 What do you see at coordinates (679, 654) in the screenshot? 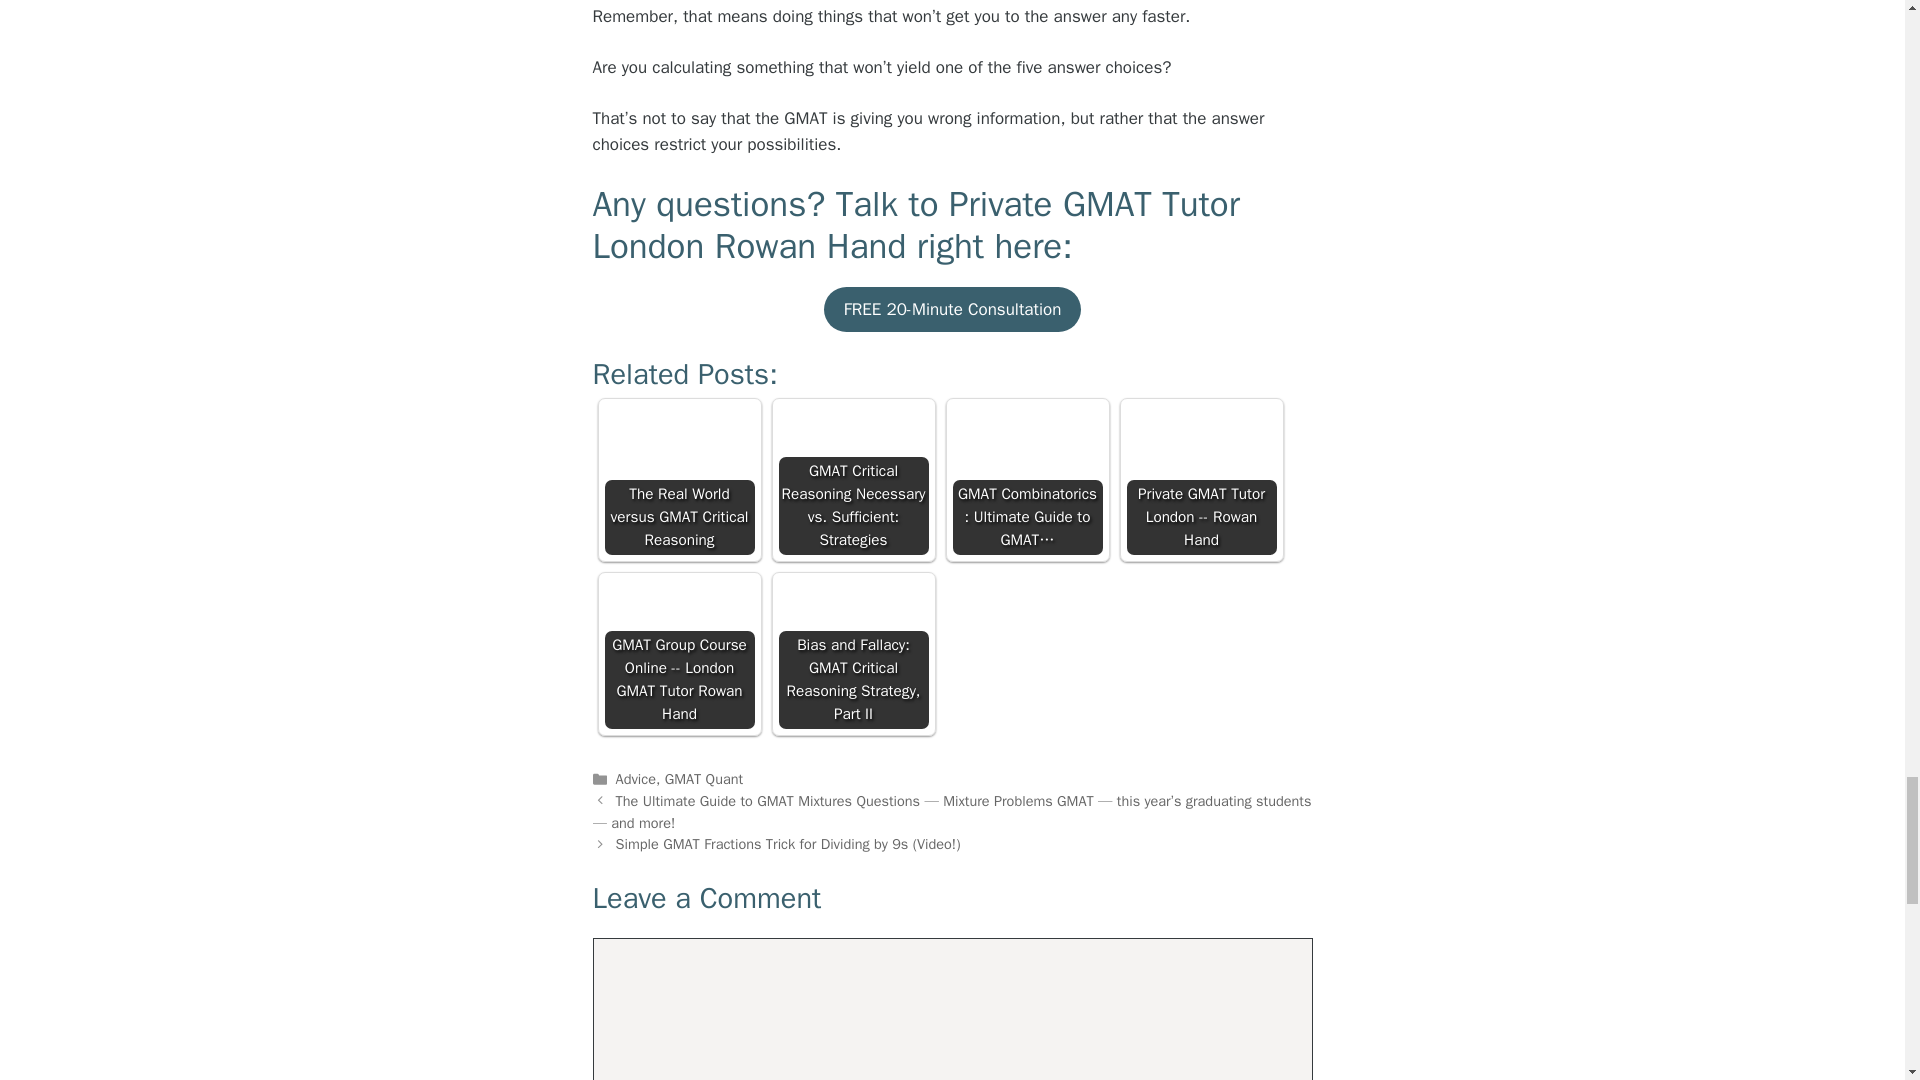
I see `GMAT Group Course Online -- London GMAT Tutor Rowan Hand` at bounding box center [679, 654].